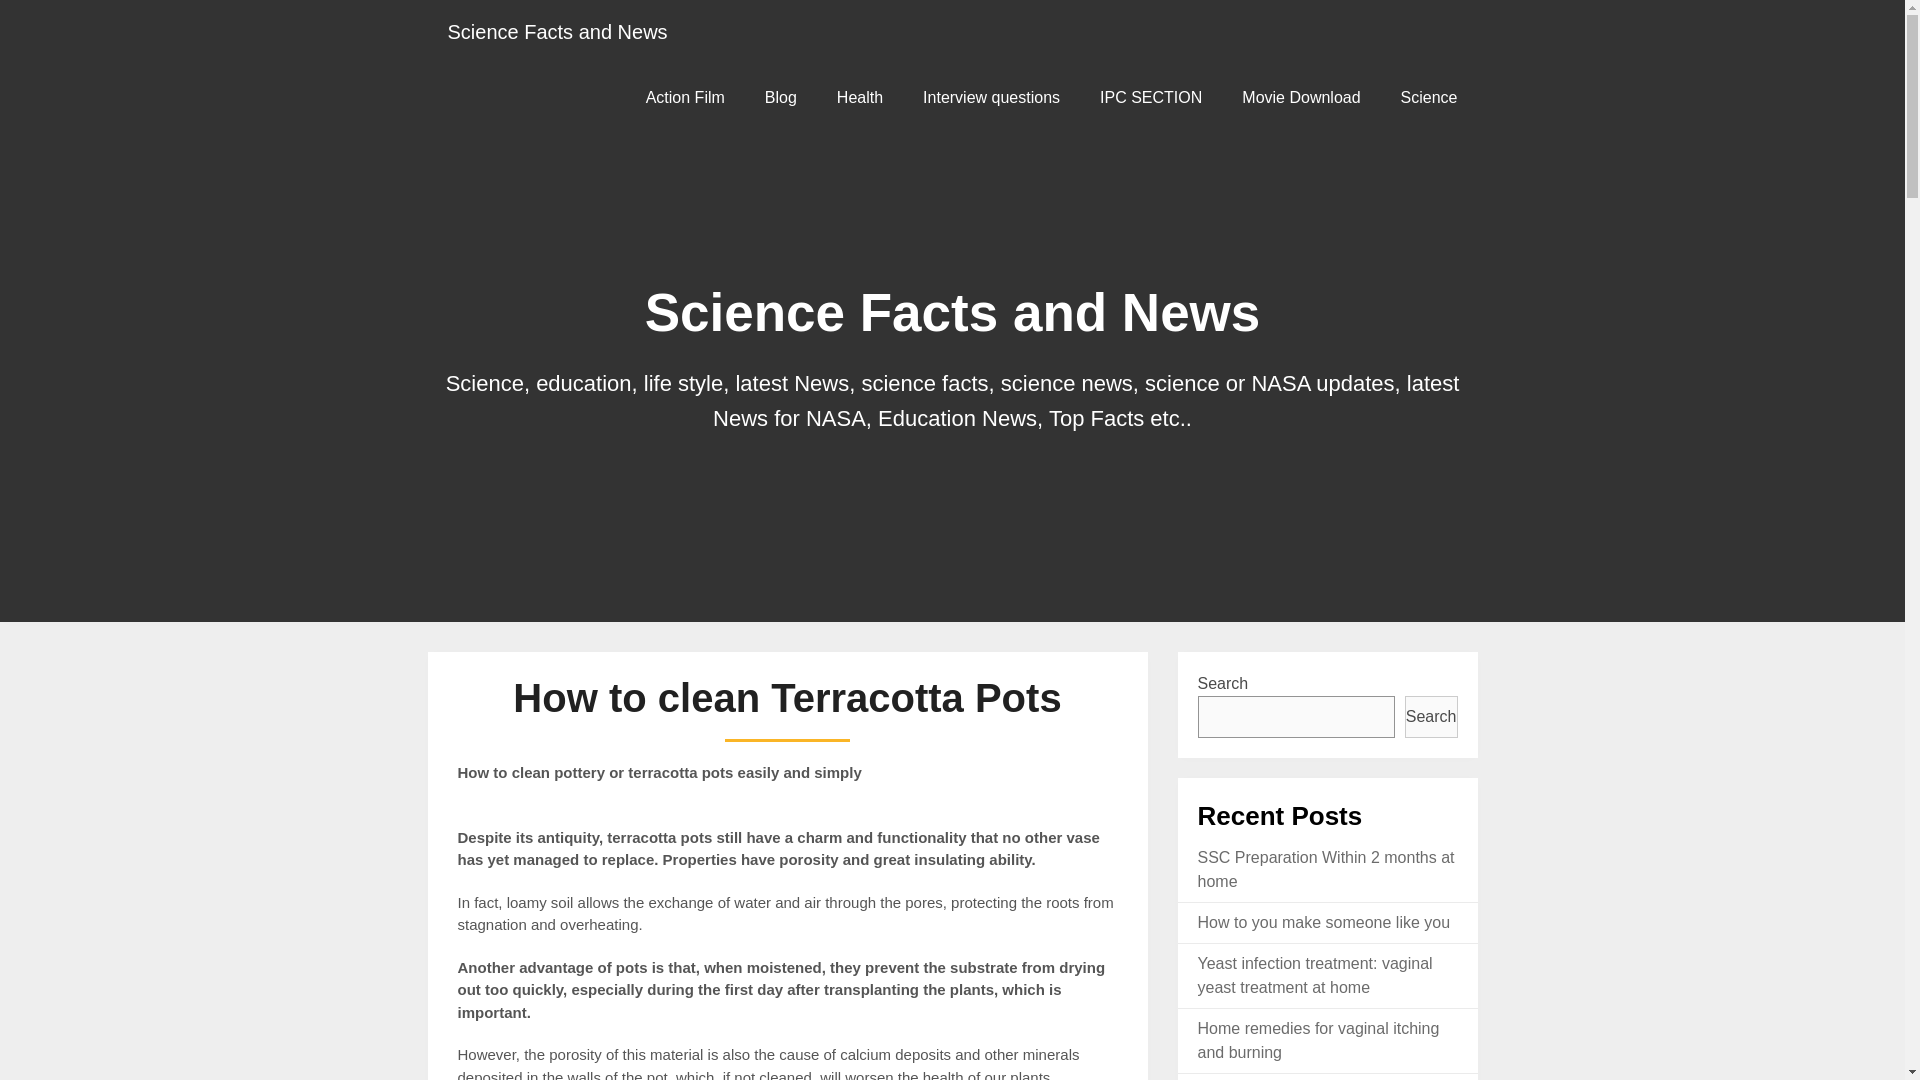 The width and height of the screenshot is (1920, 1080). Describe the element at coordinates (990, 96) in the screenshot. I see `Interview questions` at that location.